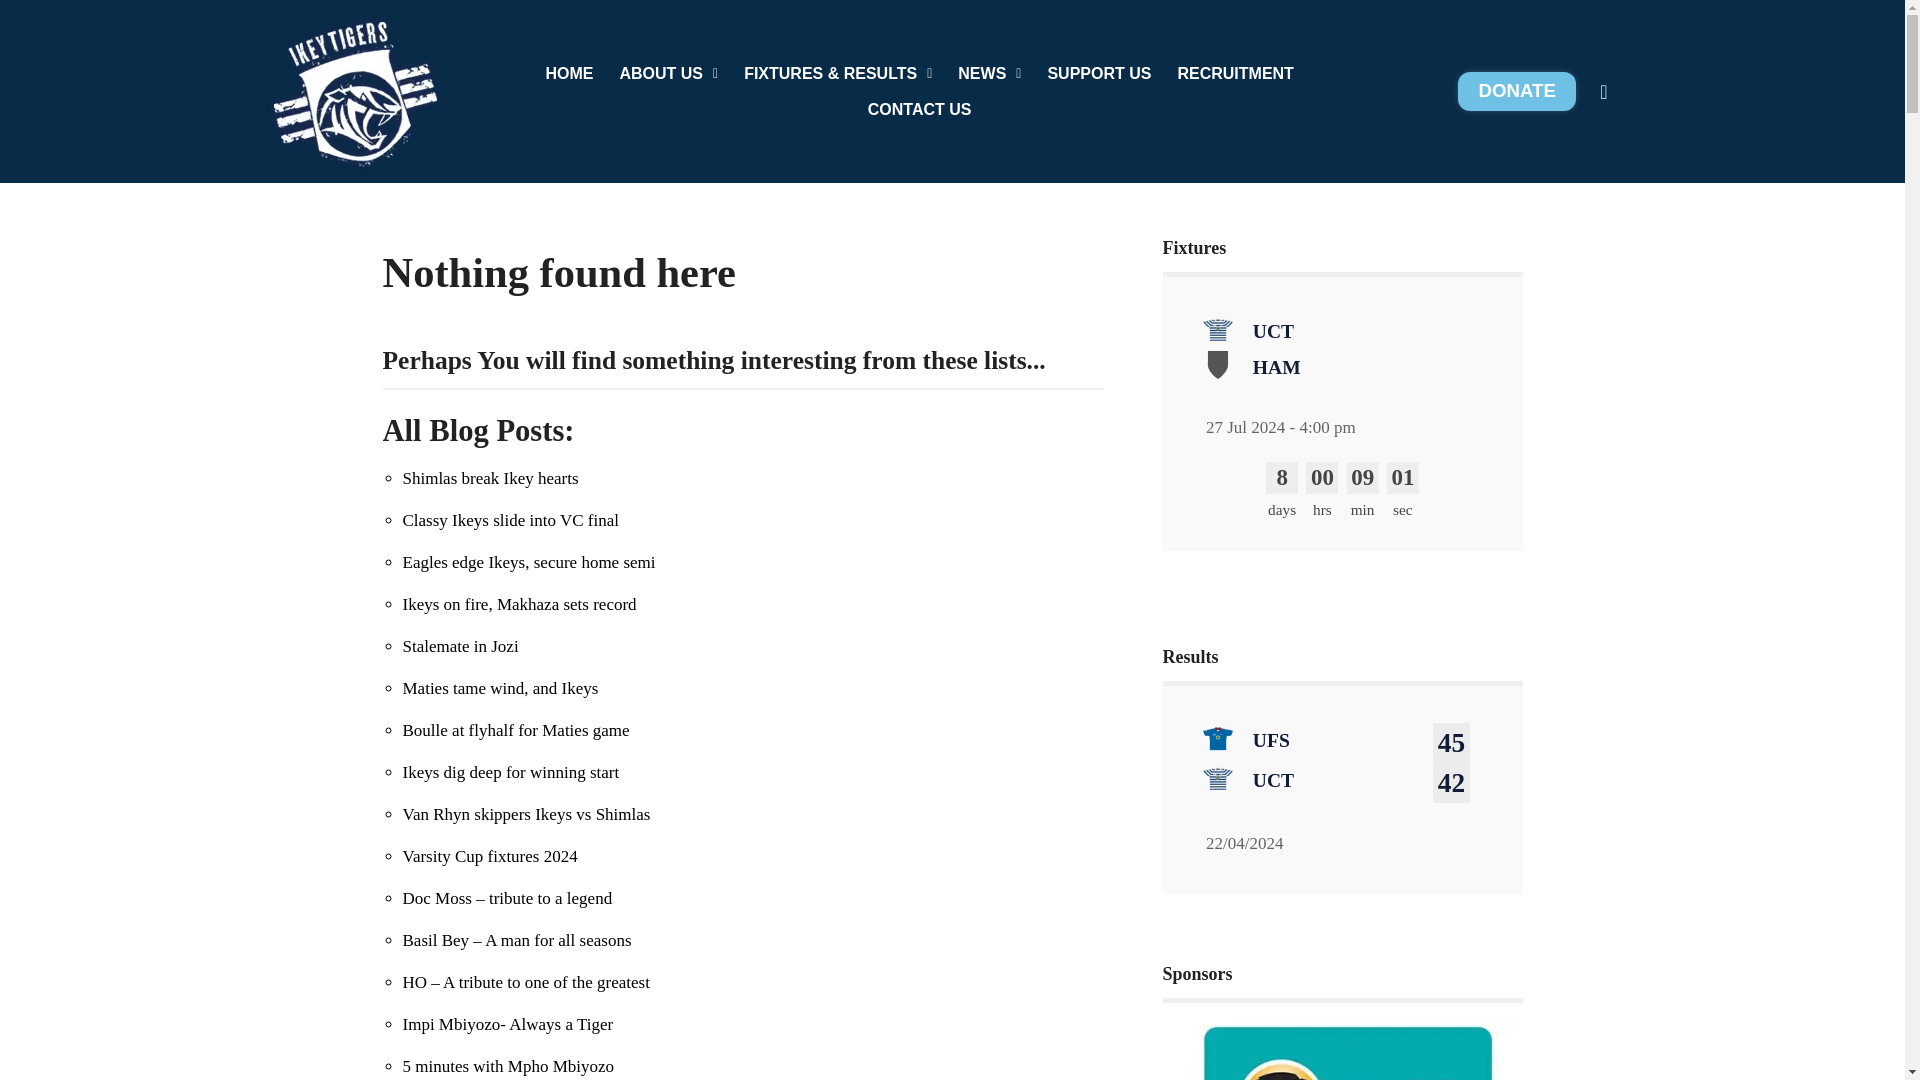  Describe the element at coordinates (510, 772) in the screenshot. I see `Ikeys dig deep for winning start` at that location.